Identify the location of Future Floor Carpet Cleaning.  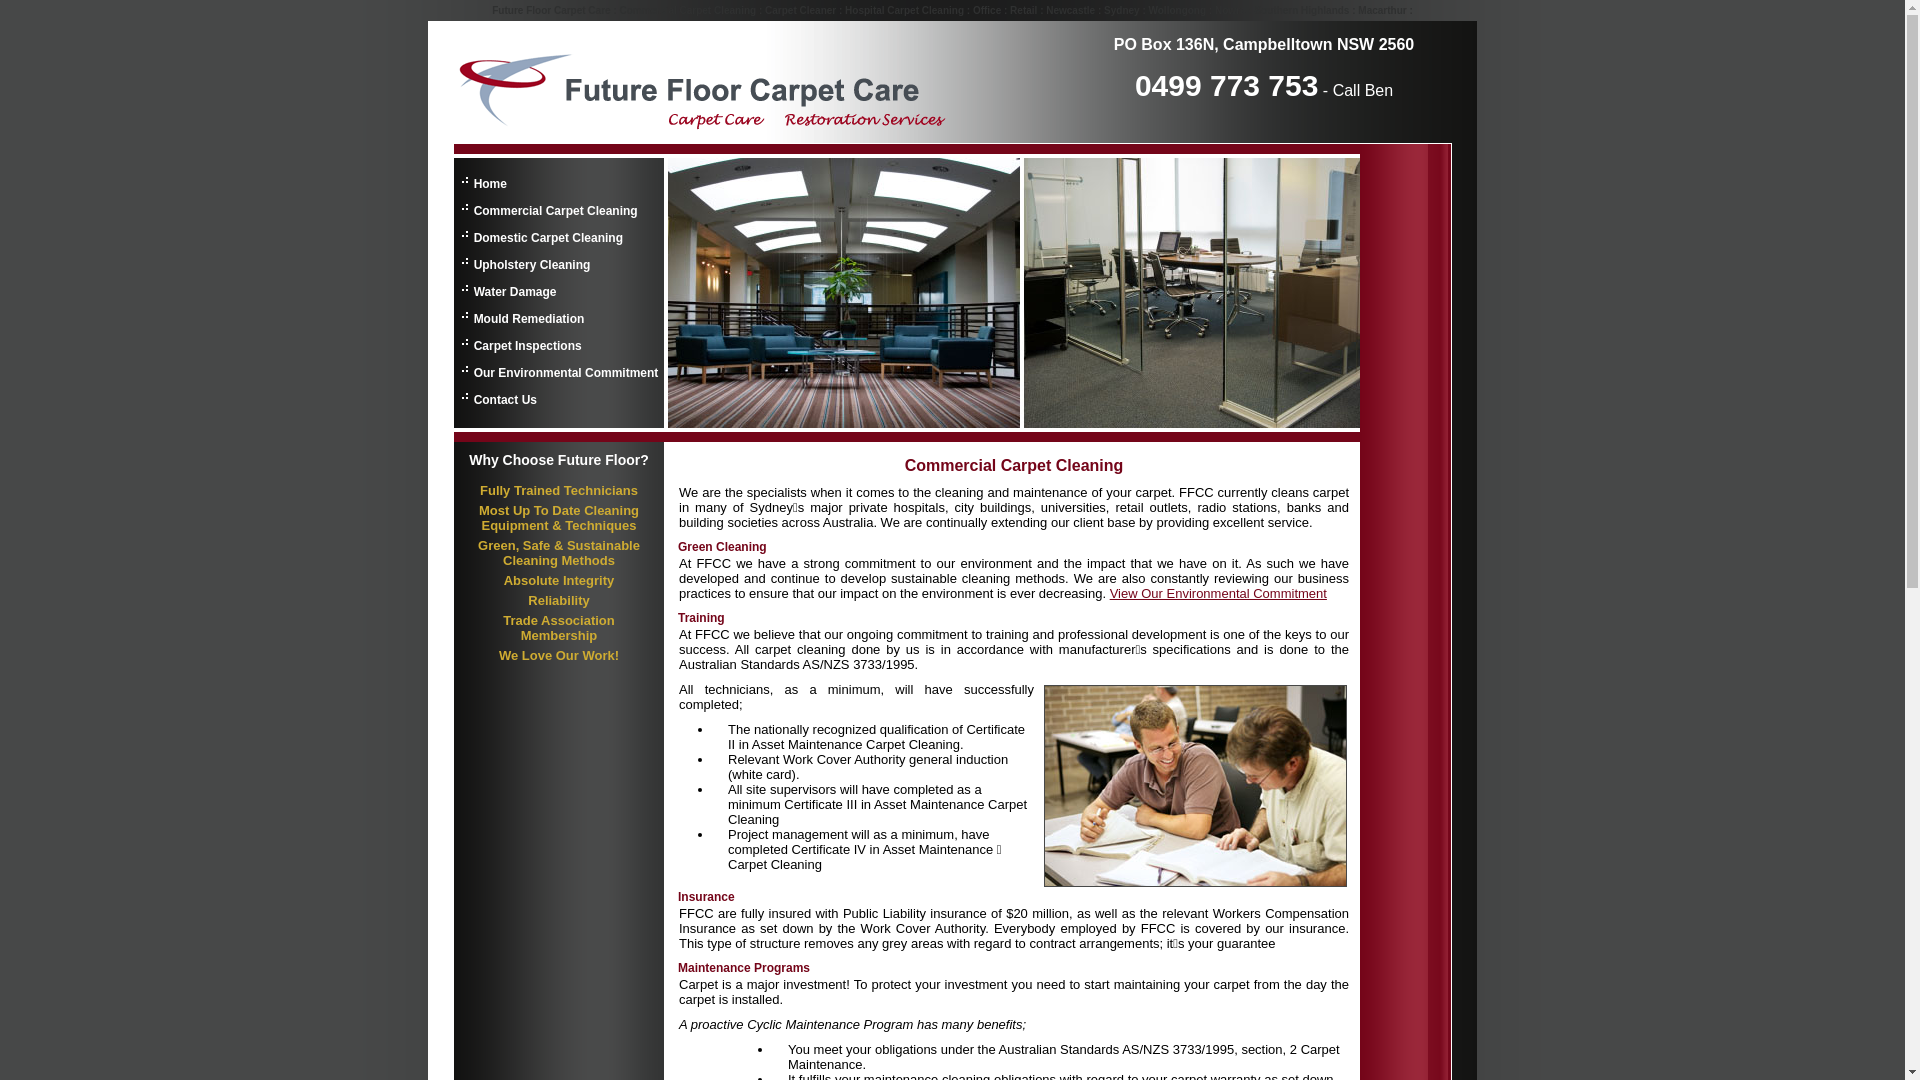
(559, 610).